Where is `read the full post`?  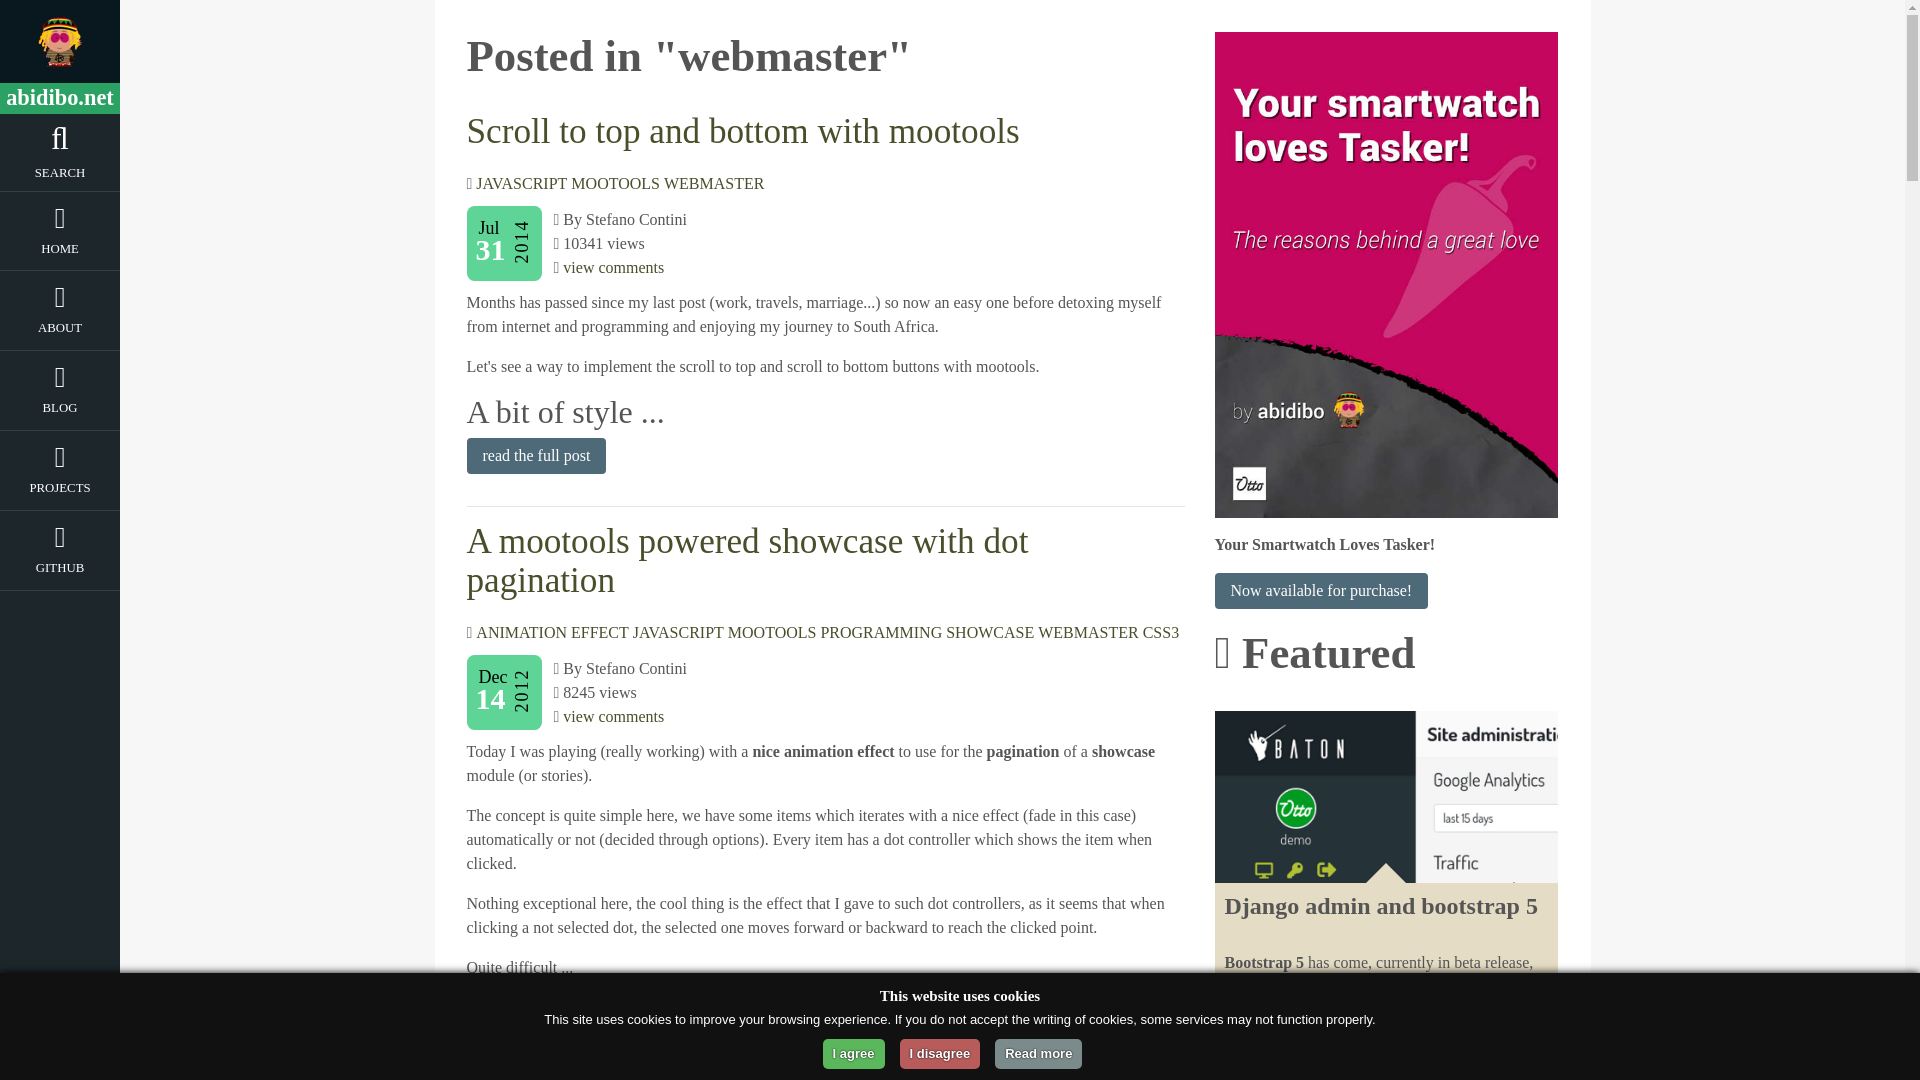
read the full post is located at coordinates (536, 456).